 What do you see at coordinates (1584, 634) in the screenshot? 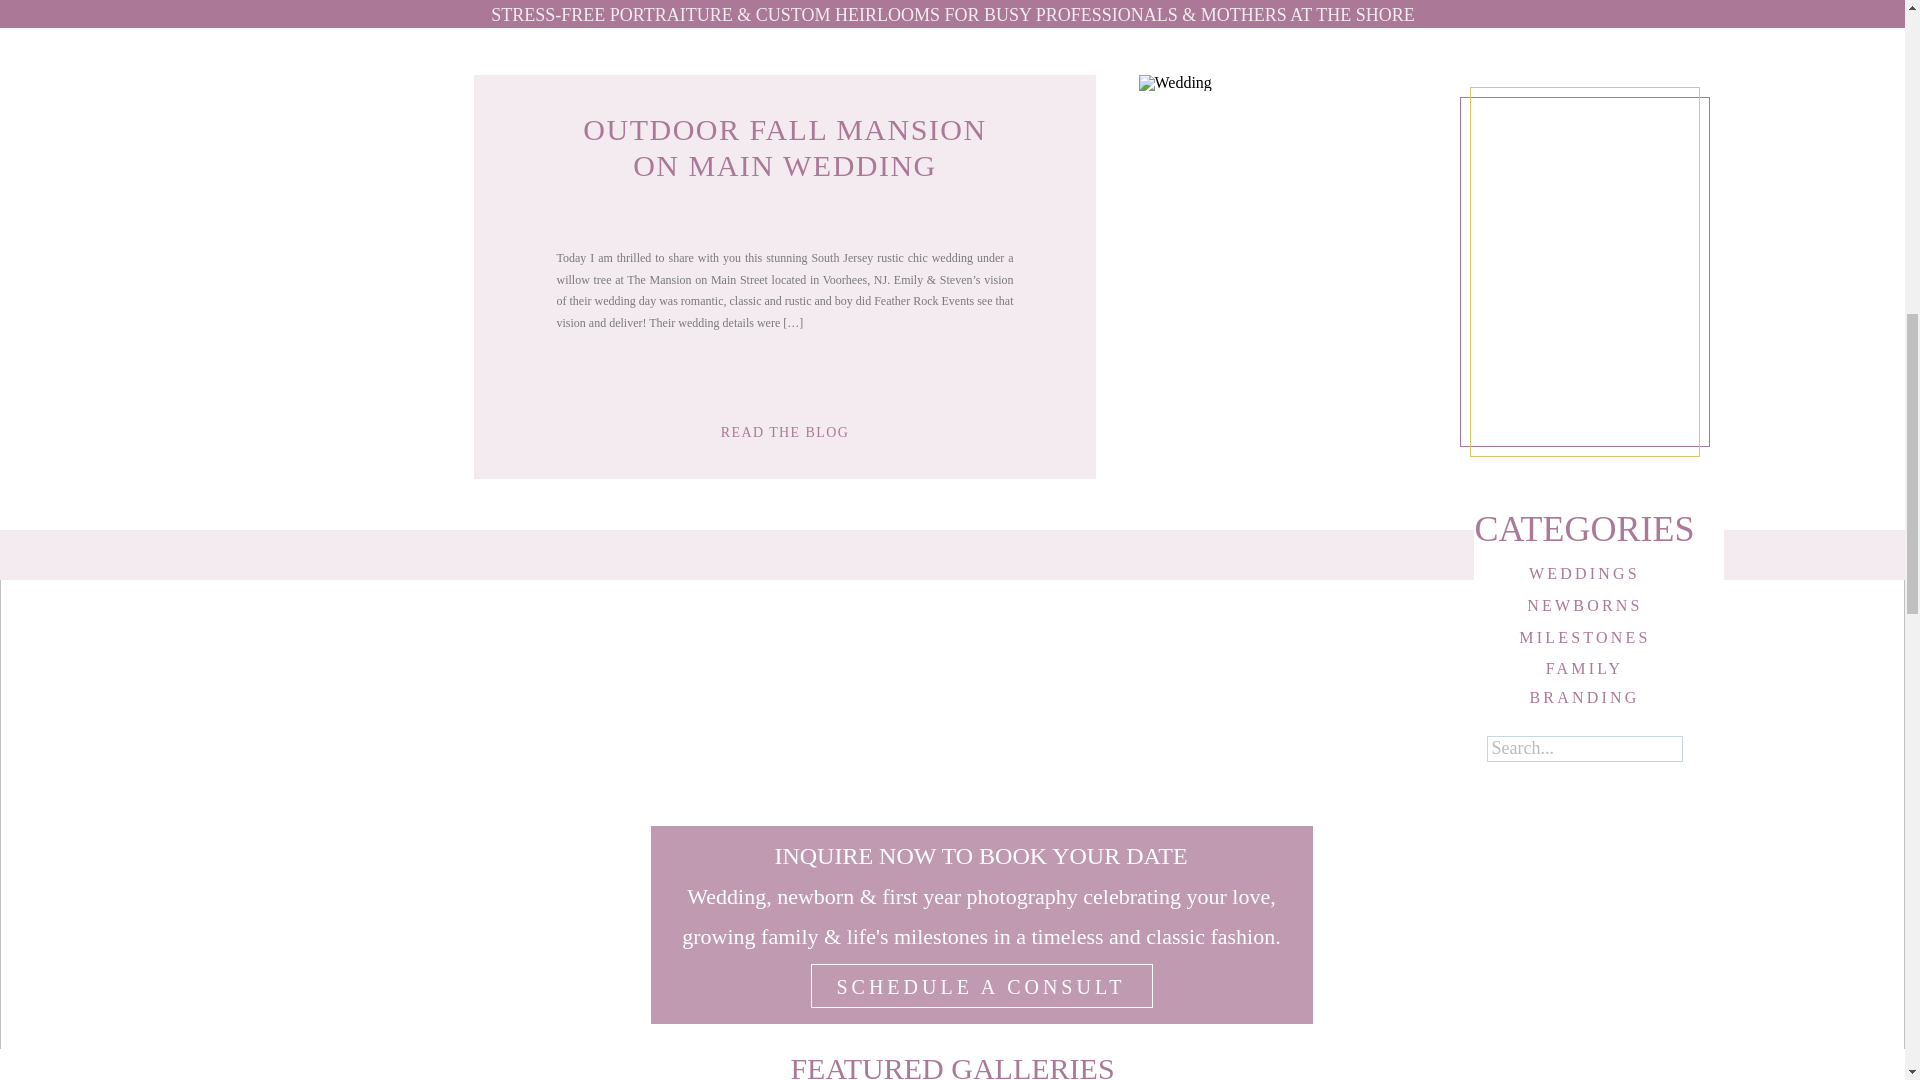
I see `MILESTONES` at bounding box center [1584, 634].